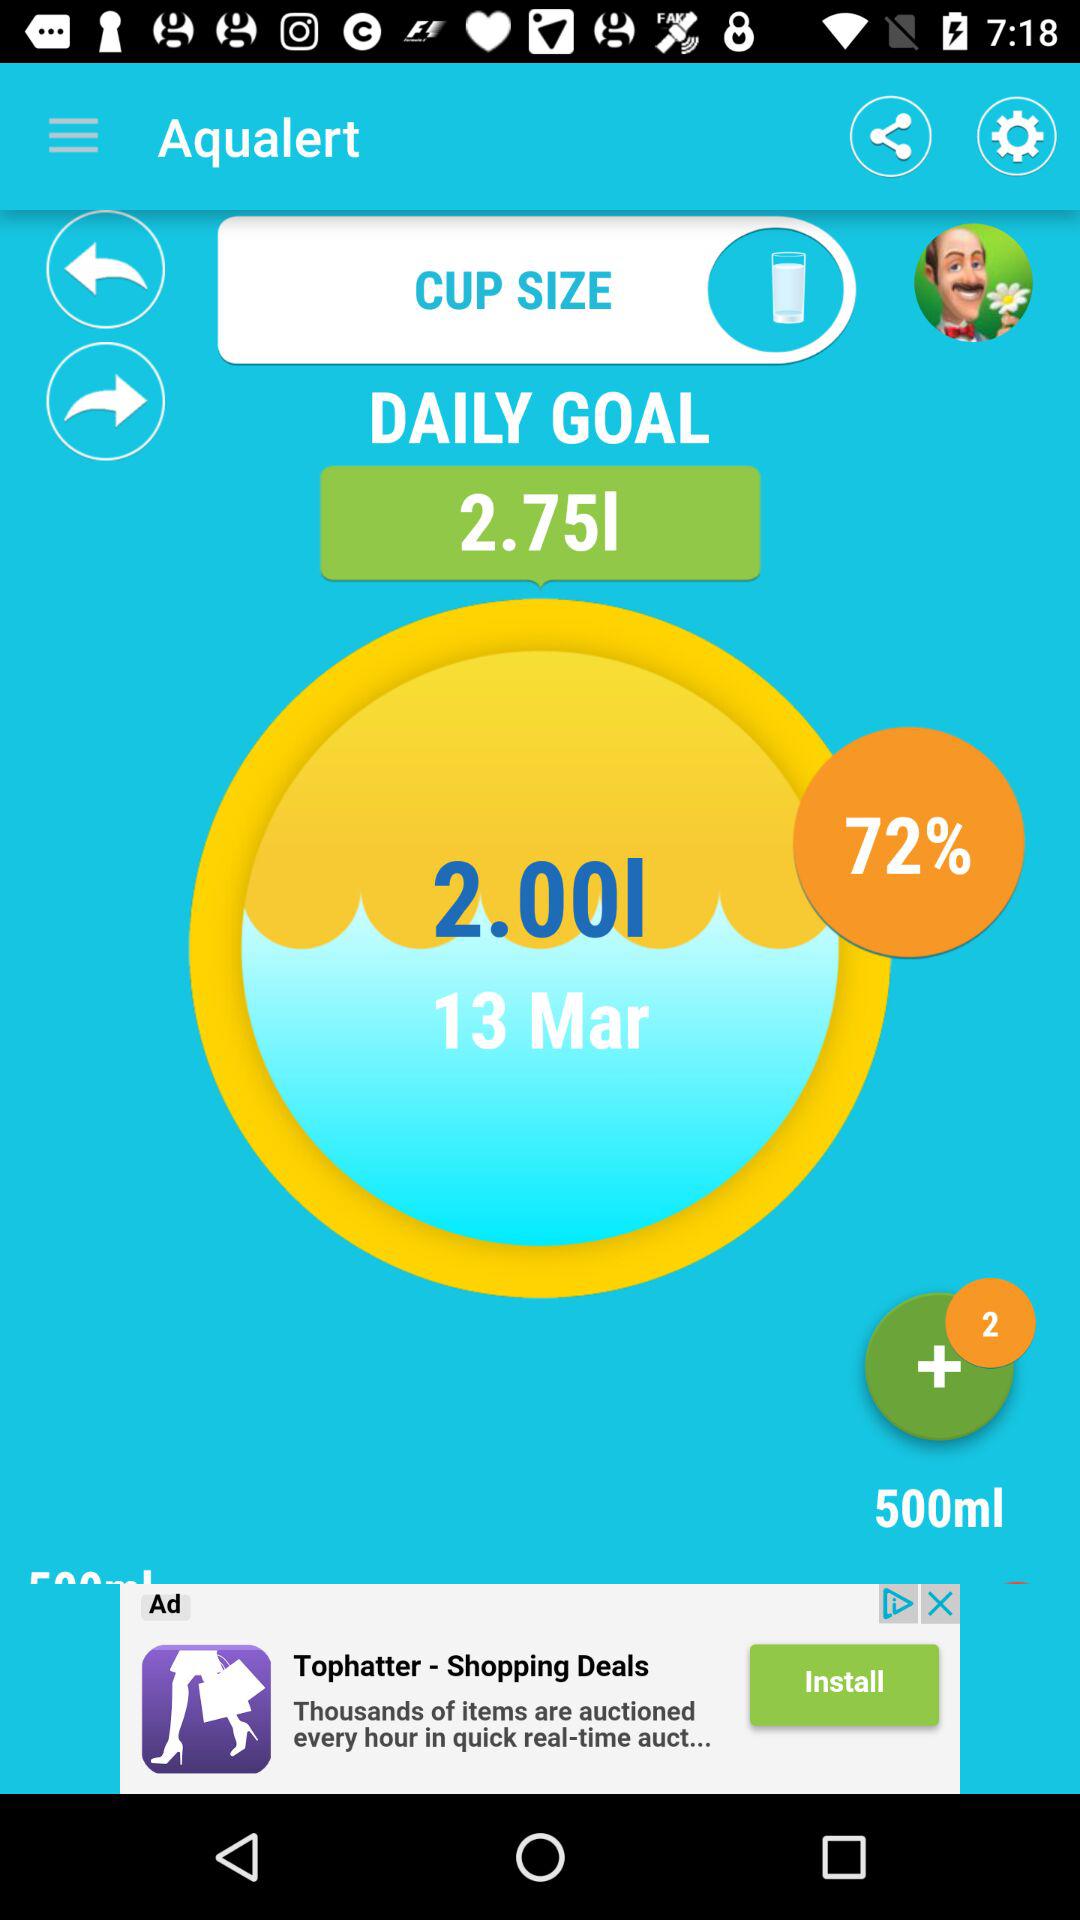 This screenshot has width=1080, height=1920. I want to click on play a game, so click(973, 282).